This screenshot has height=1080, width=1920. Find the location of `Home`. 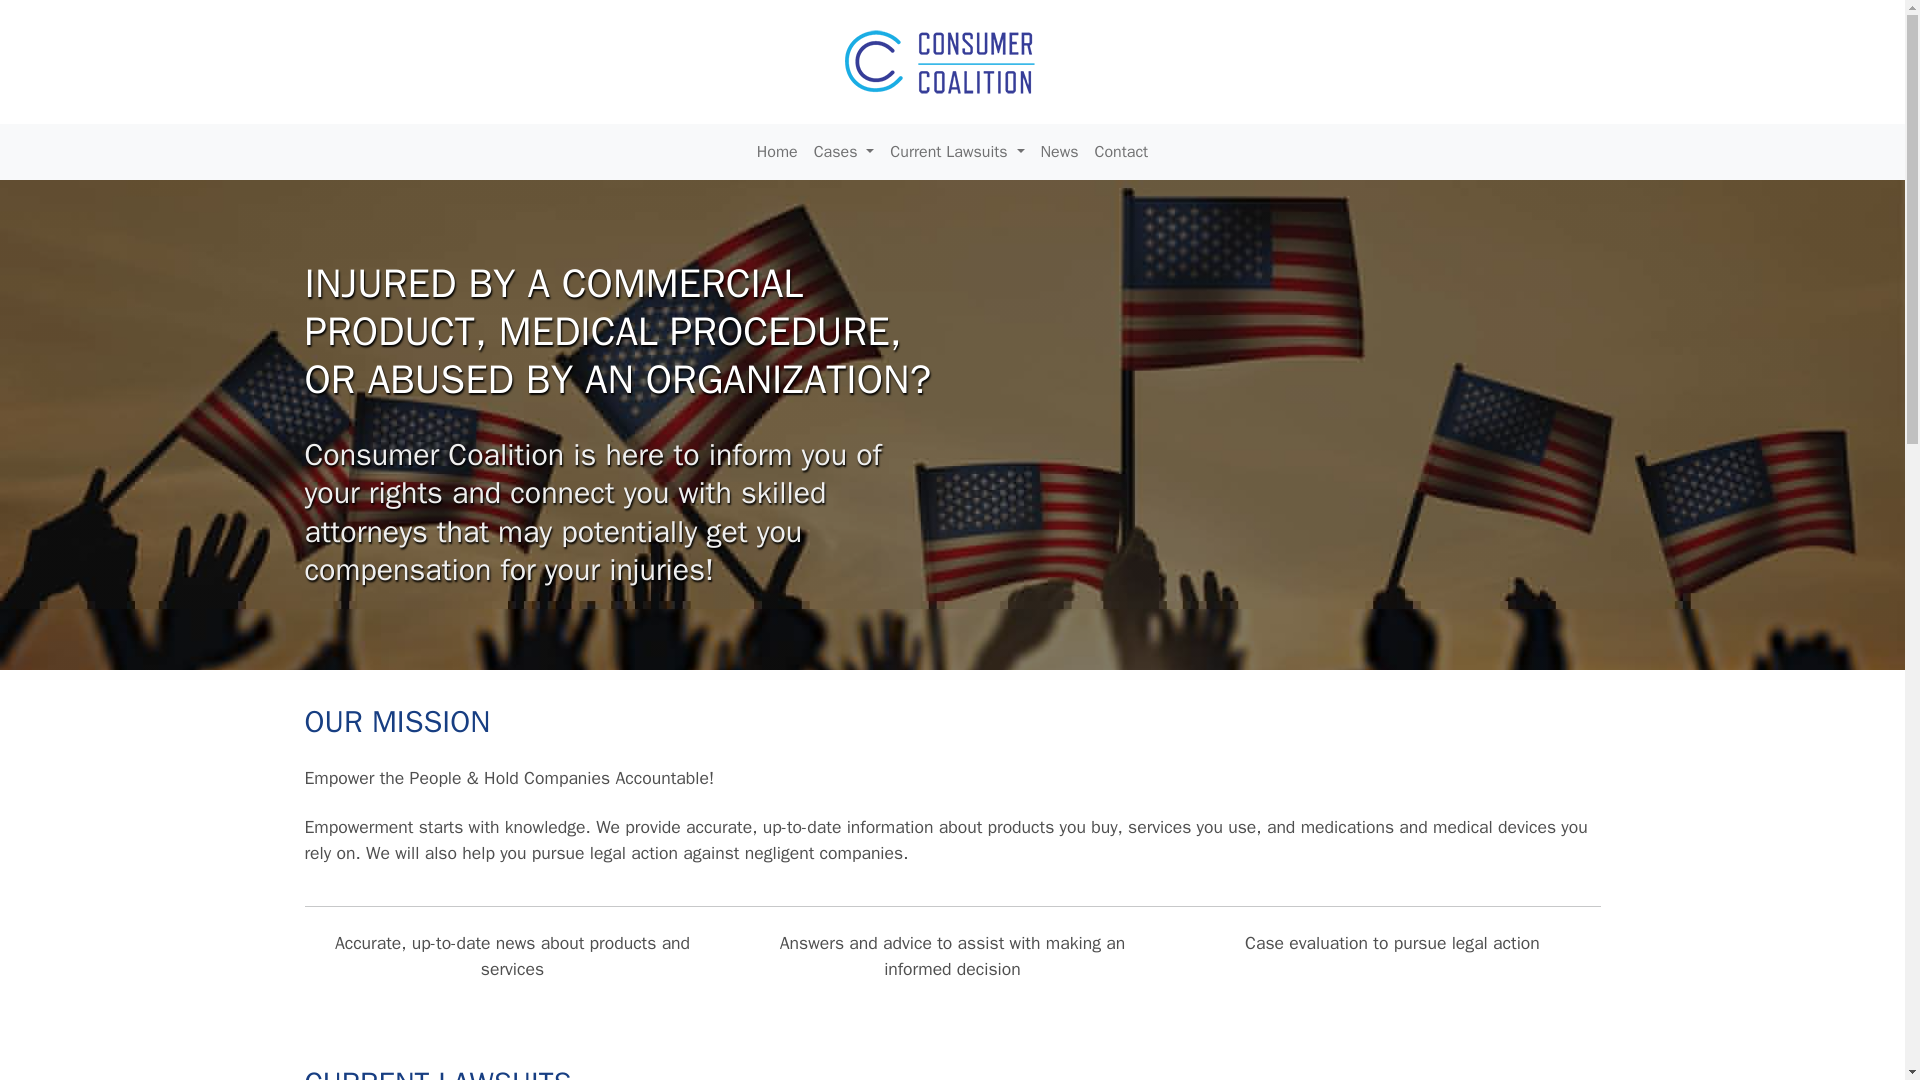

Home is located at coordinates (777, 151).